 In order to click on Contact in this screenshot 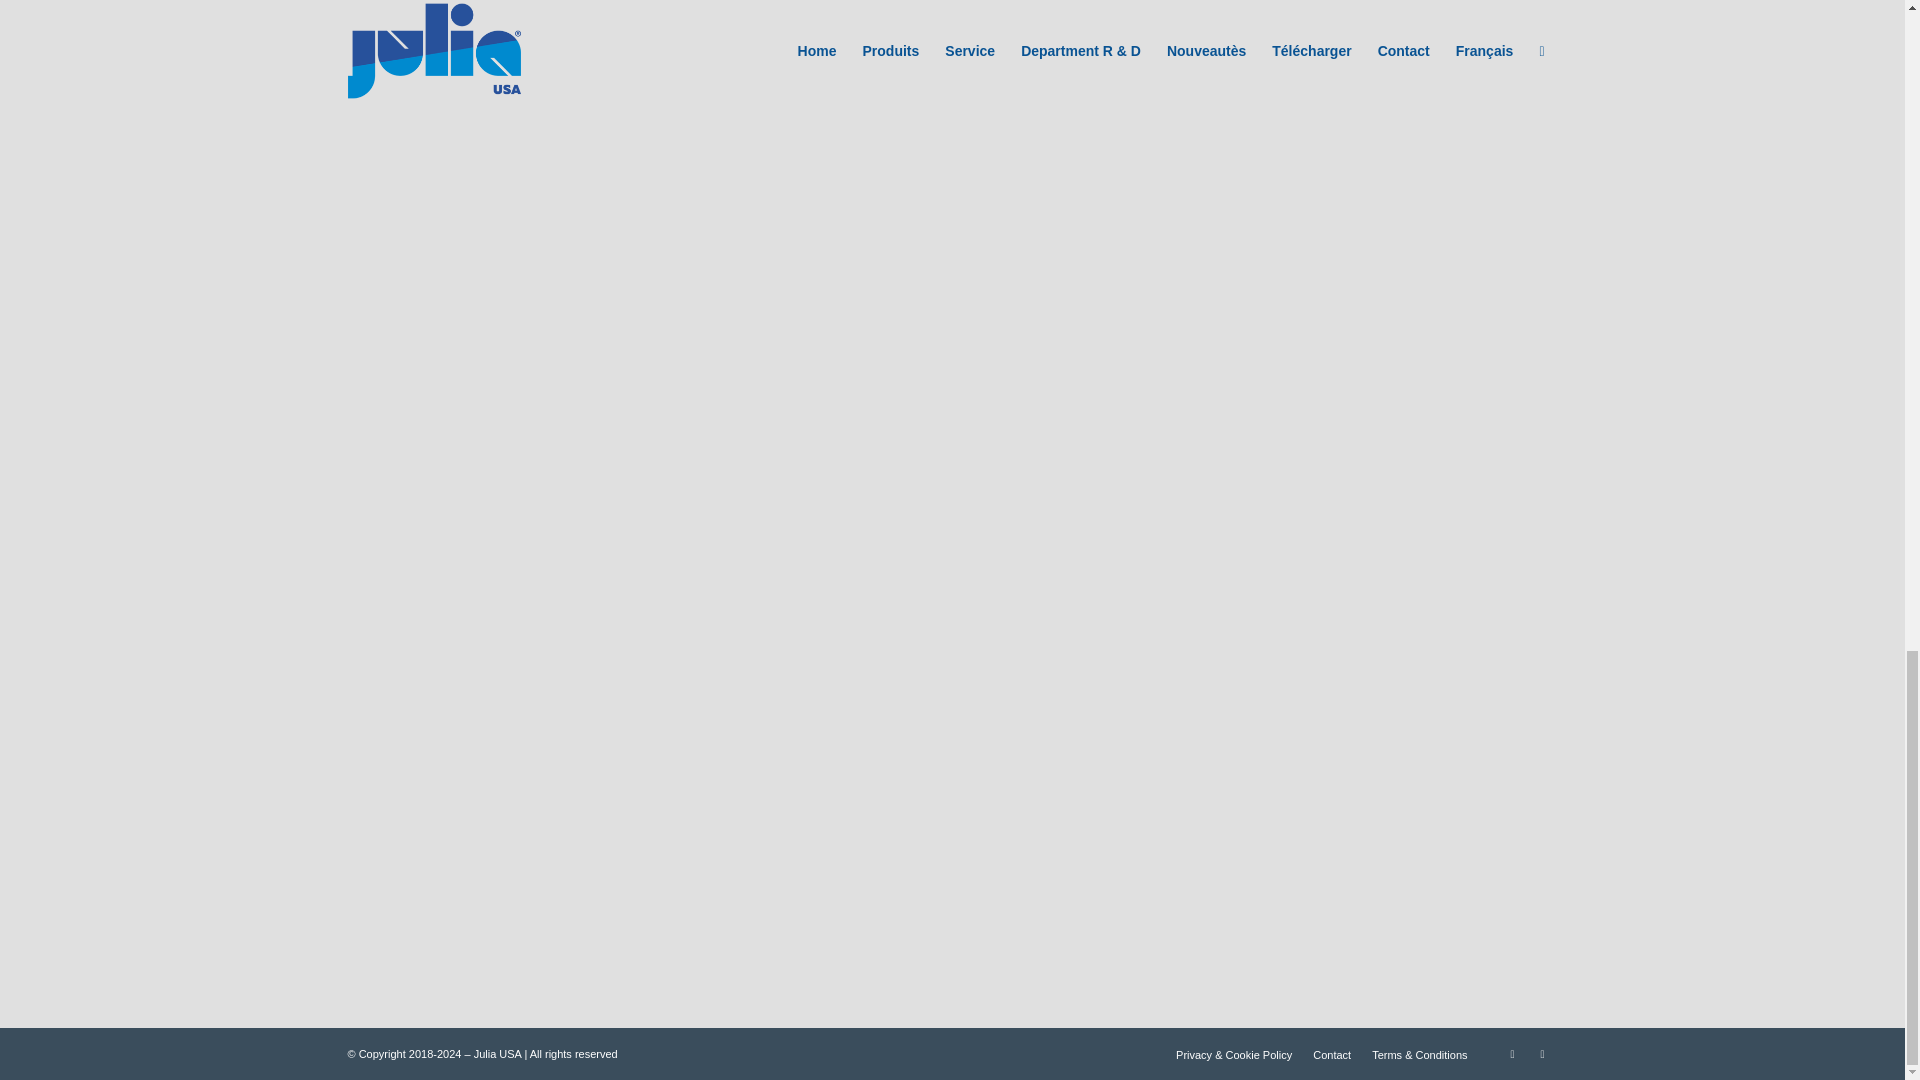, I will do `click(1332, 1054)`.